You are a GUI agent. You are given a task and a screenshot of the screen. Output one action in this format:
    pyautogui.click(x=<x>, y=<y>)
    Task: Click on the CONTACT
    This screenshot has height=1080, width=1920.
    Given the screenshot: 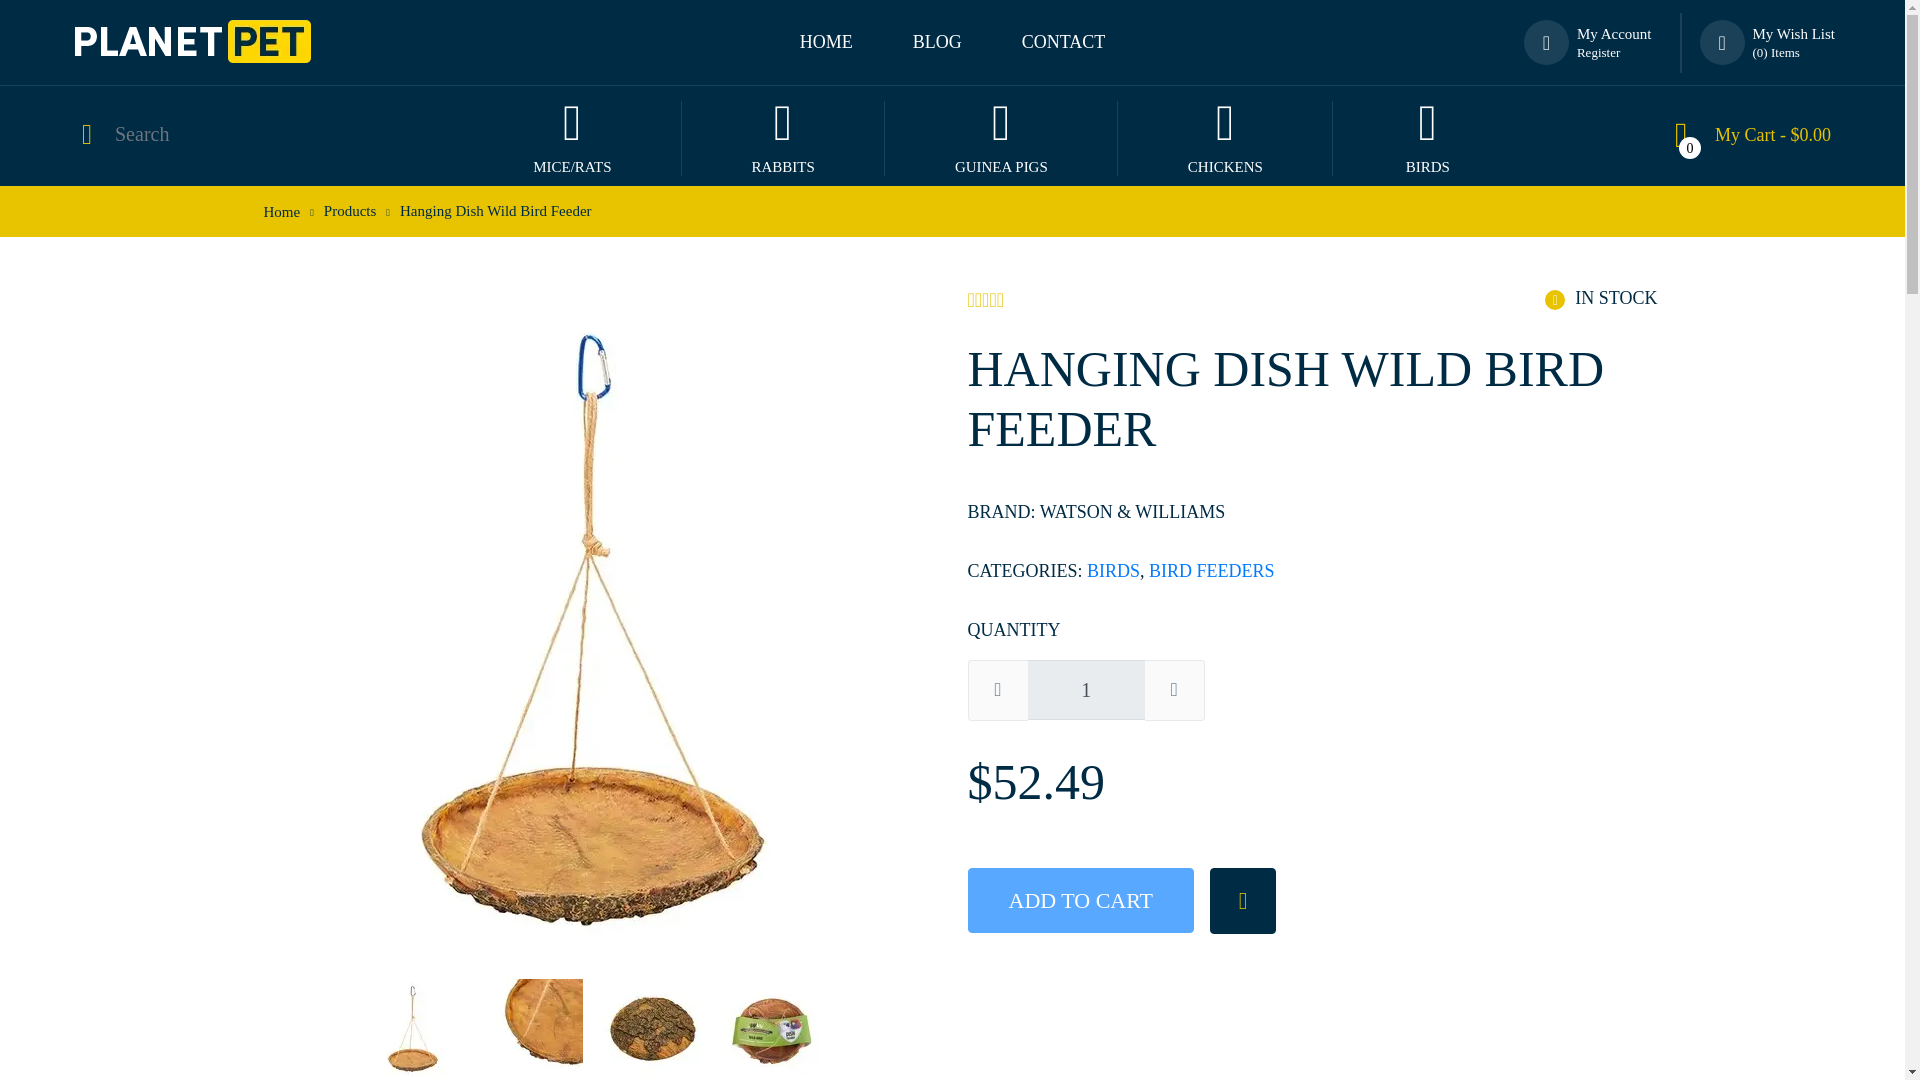 What is the action you would take?
    pyautogui.click(x=1064, y=42)
    